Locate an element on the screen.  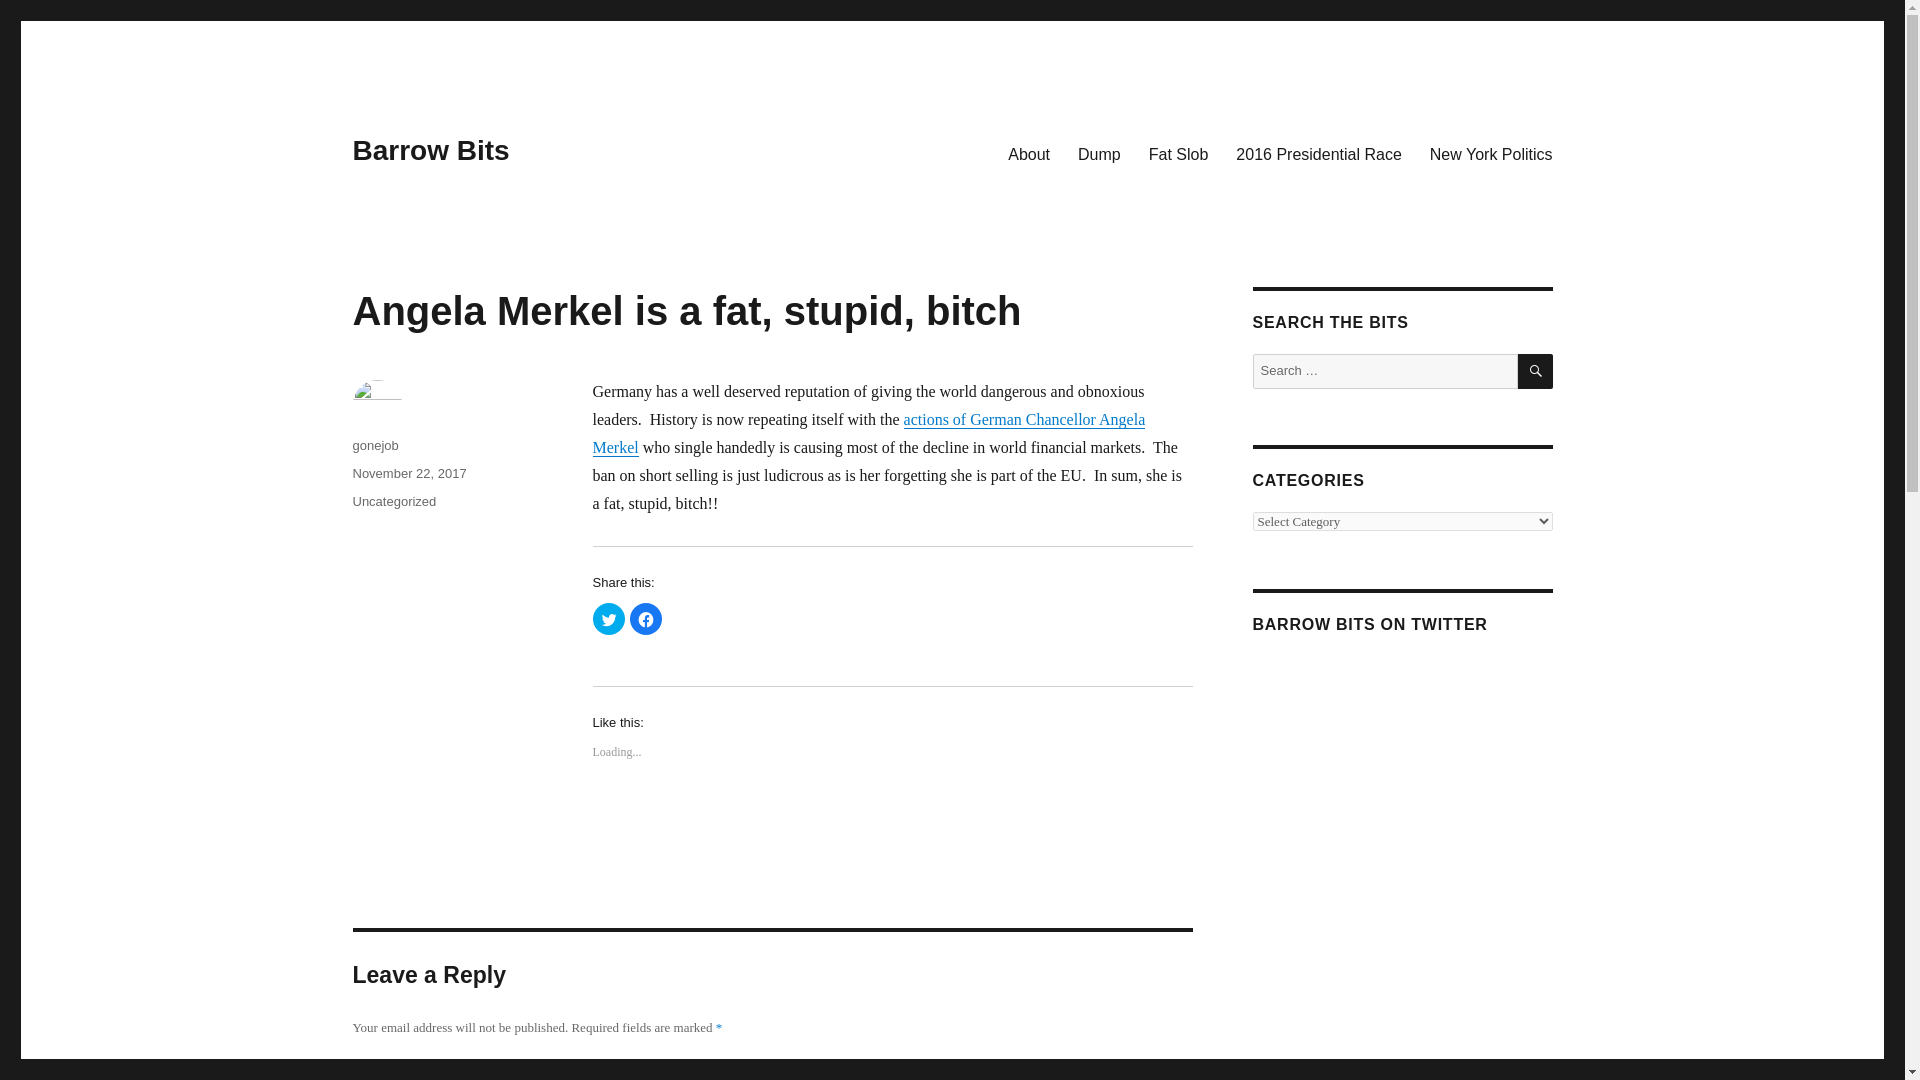
Barrow Bits is located at coordinates (430, 150).